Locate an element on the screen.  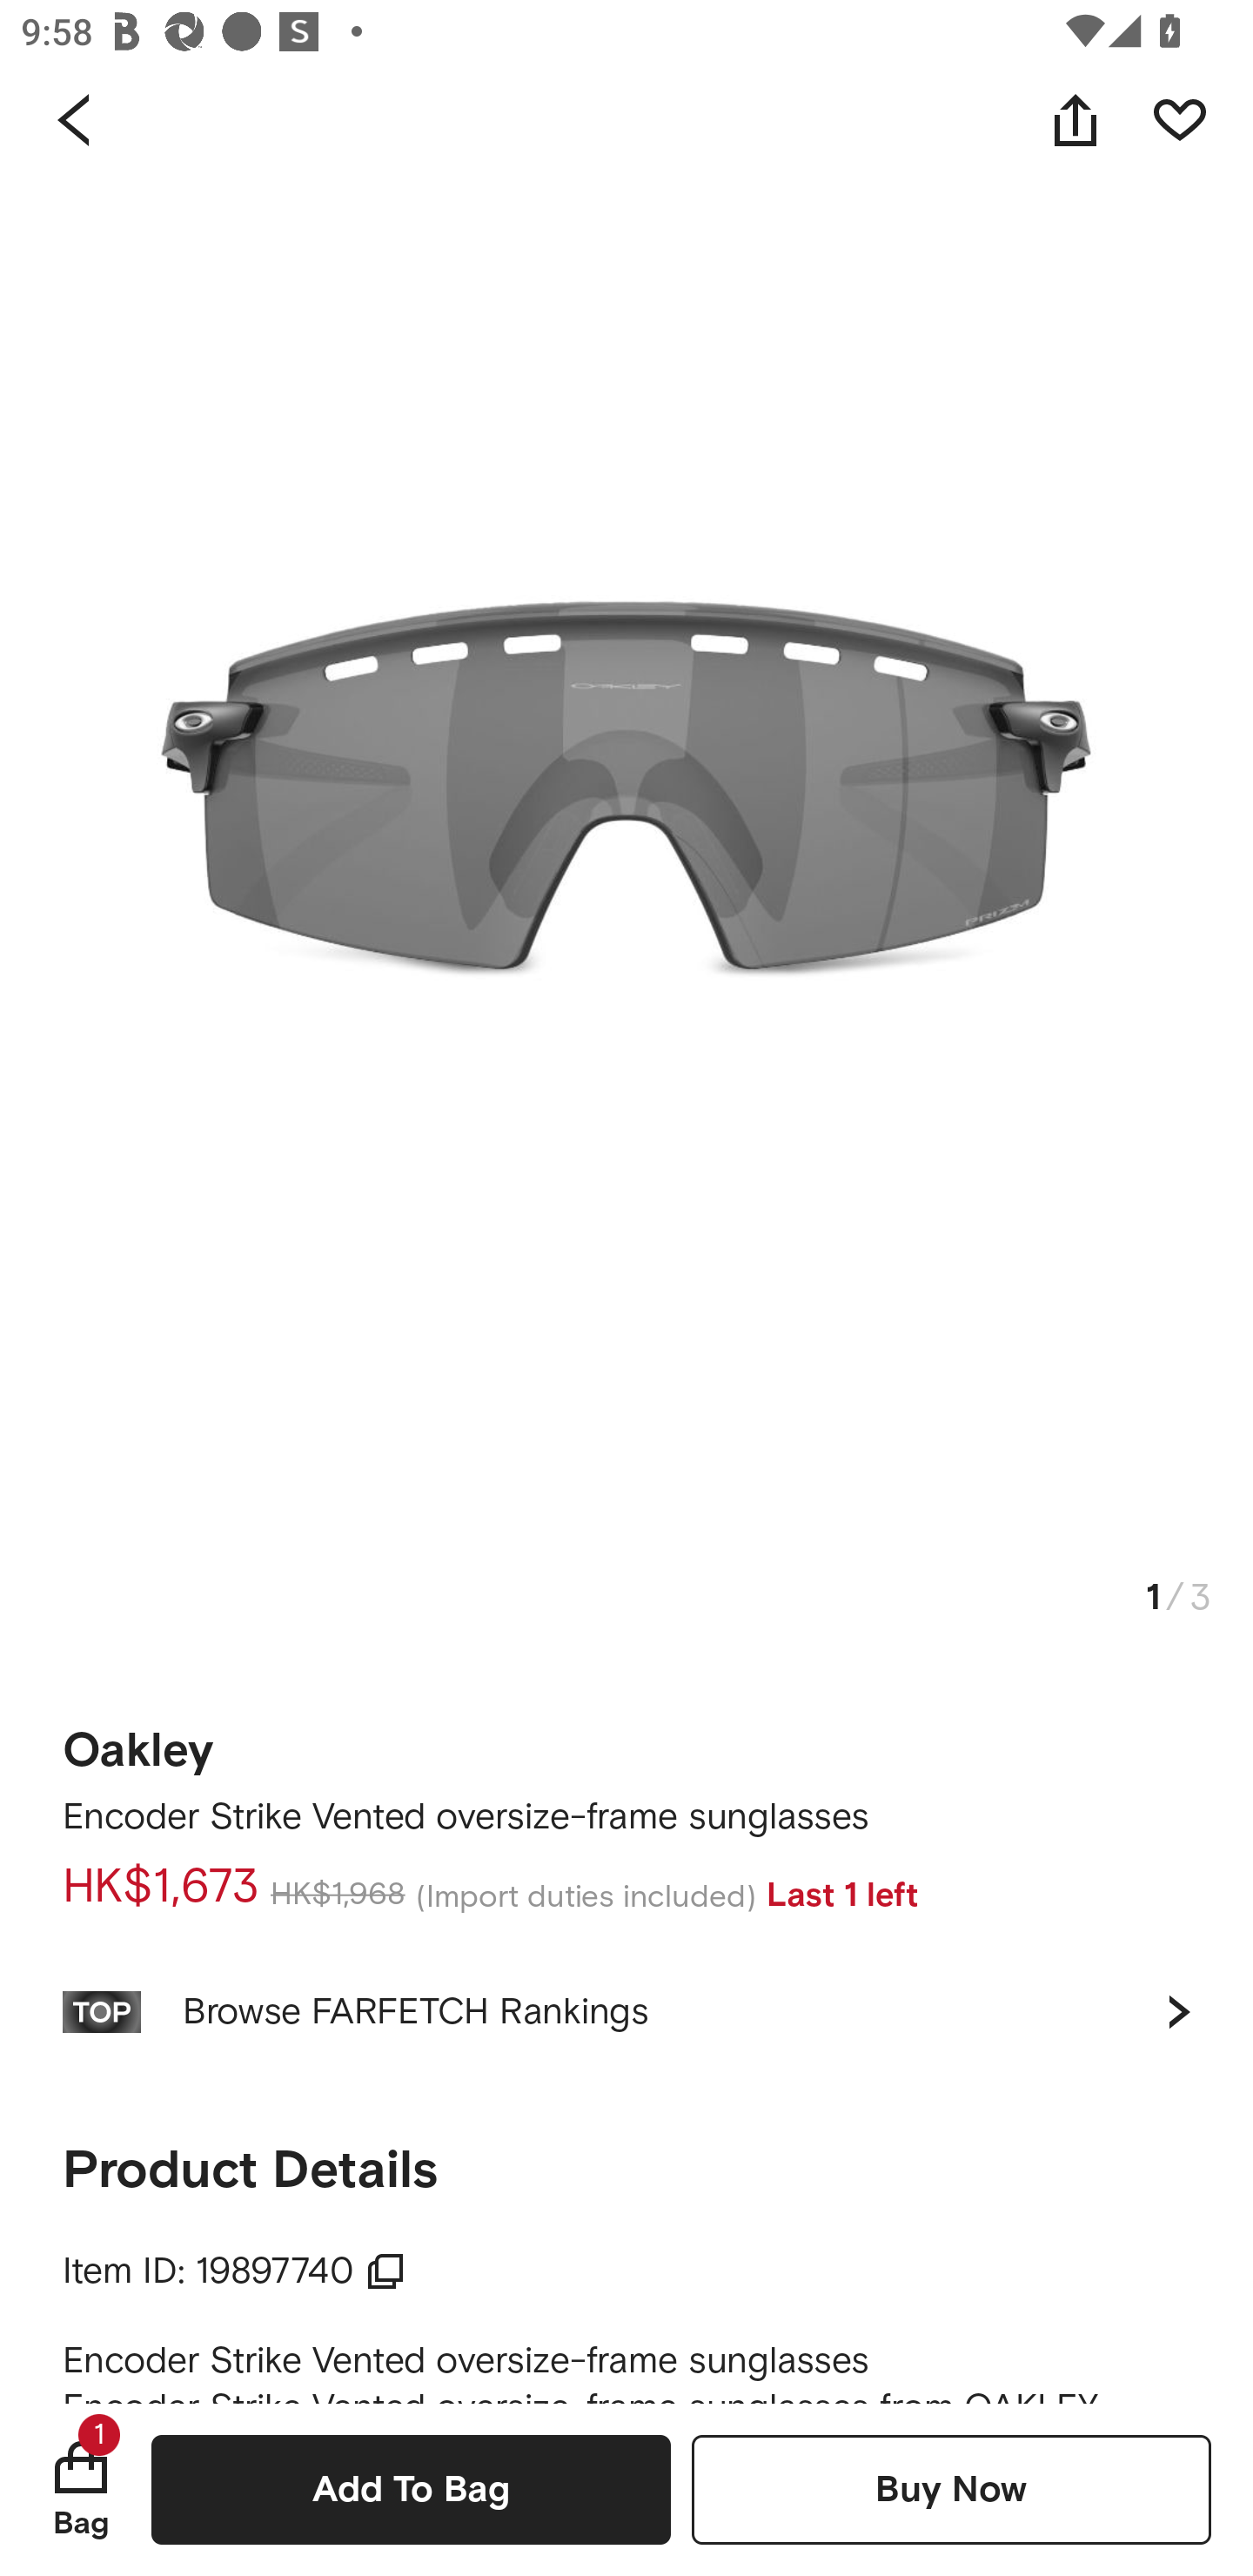
Buy Now is located at coordinates (951, 2489).